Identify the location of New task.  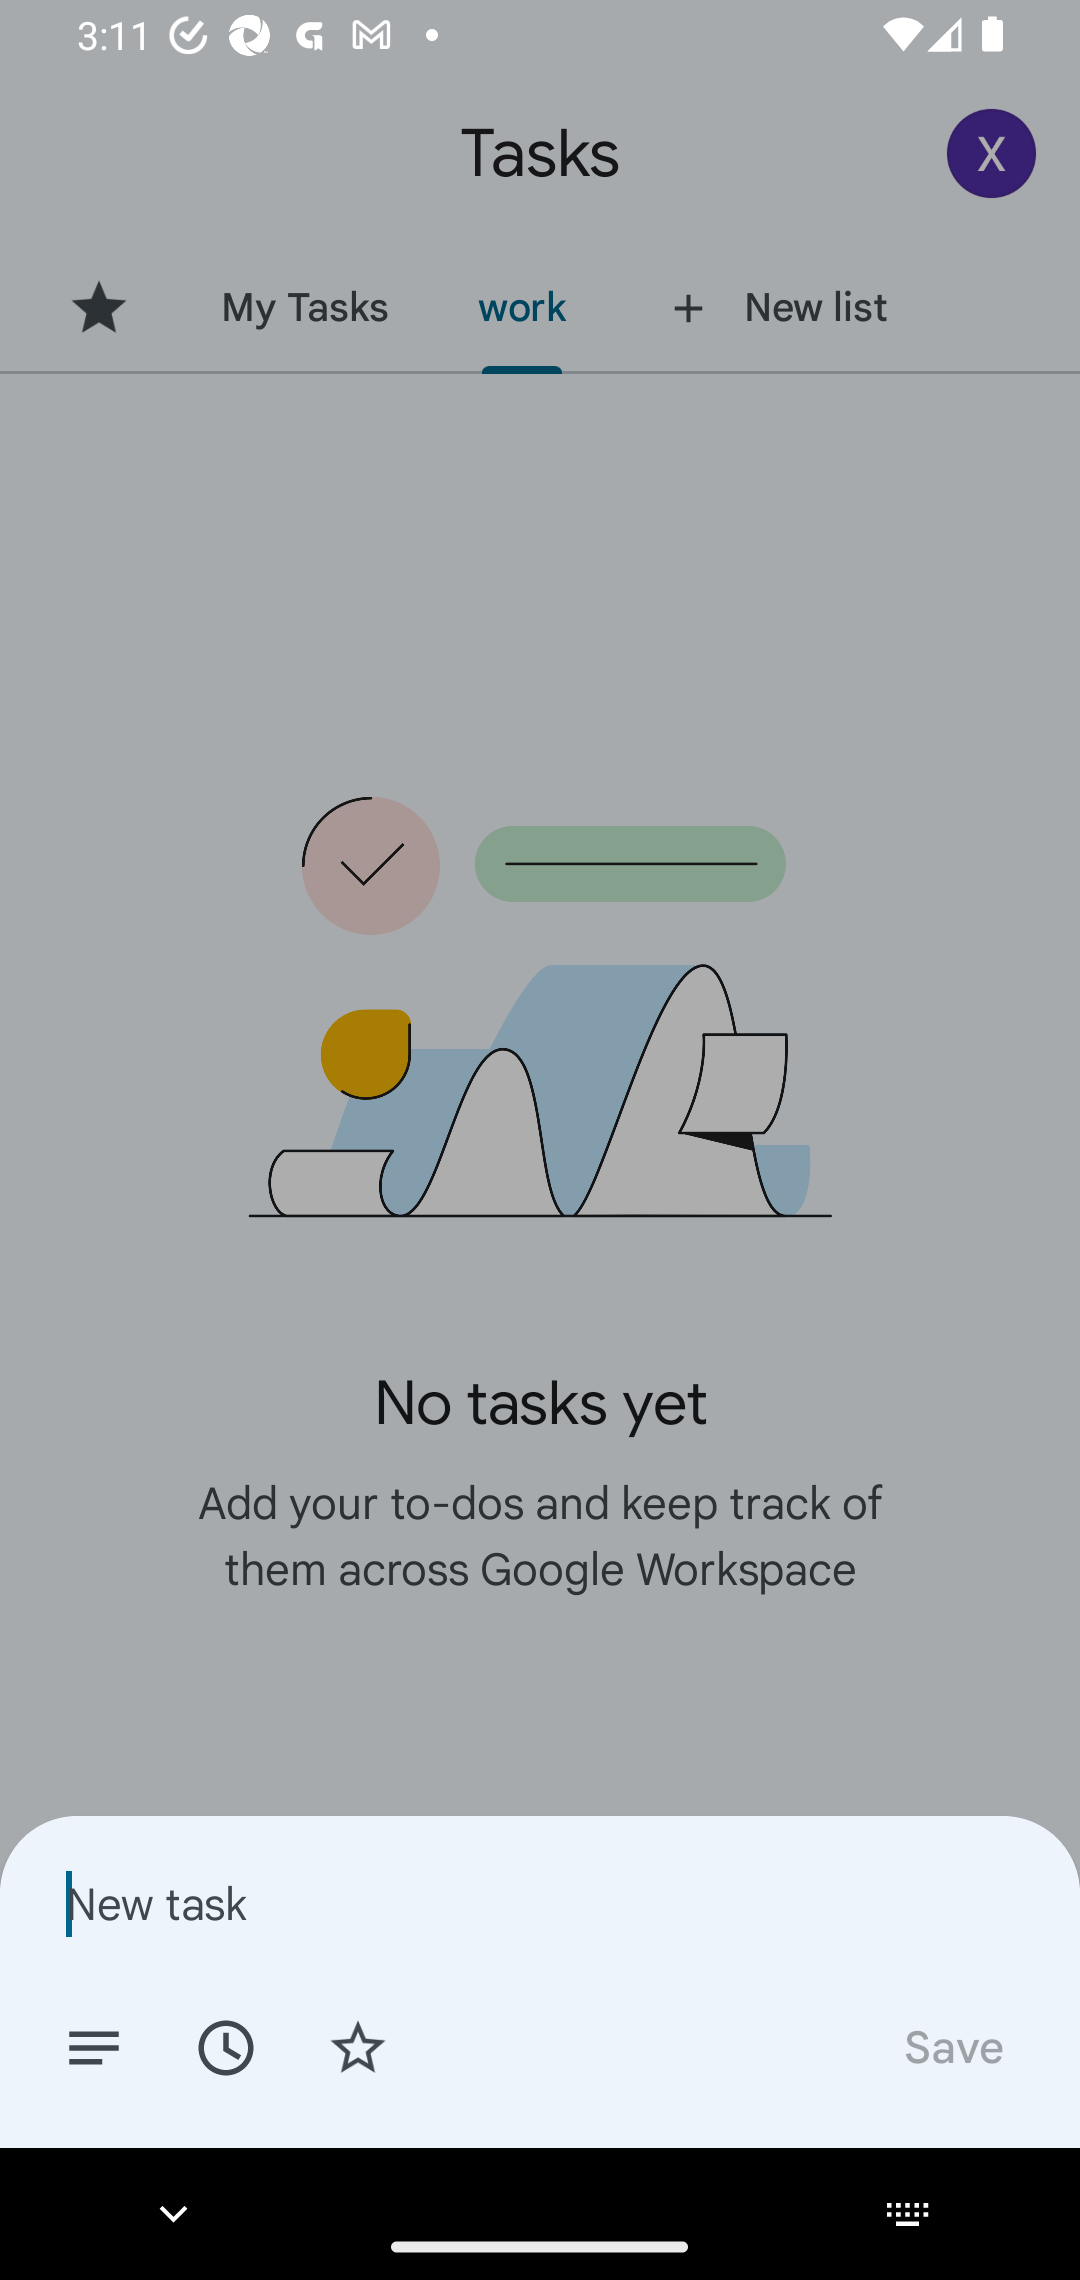
(540, 1903).